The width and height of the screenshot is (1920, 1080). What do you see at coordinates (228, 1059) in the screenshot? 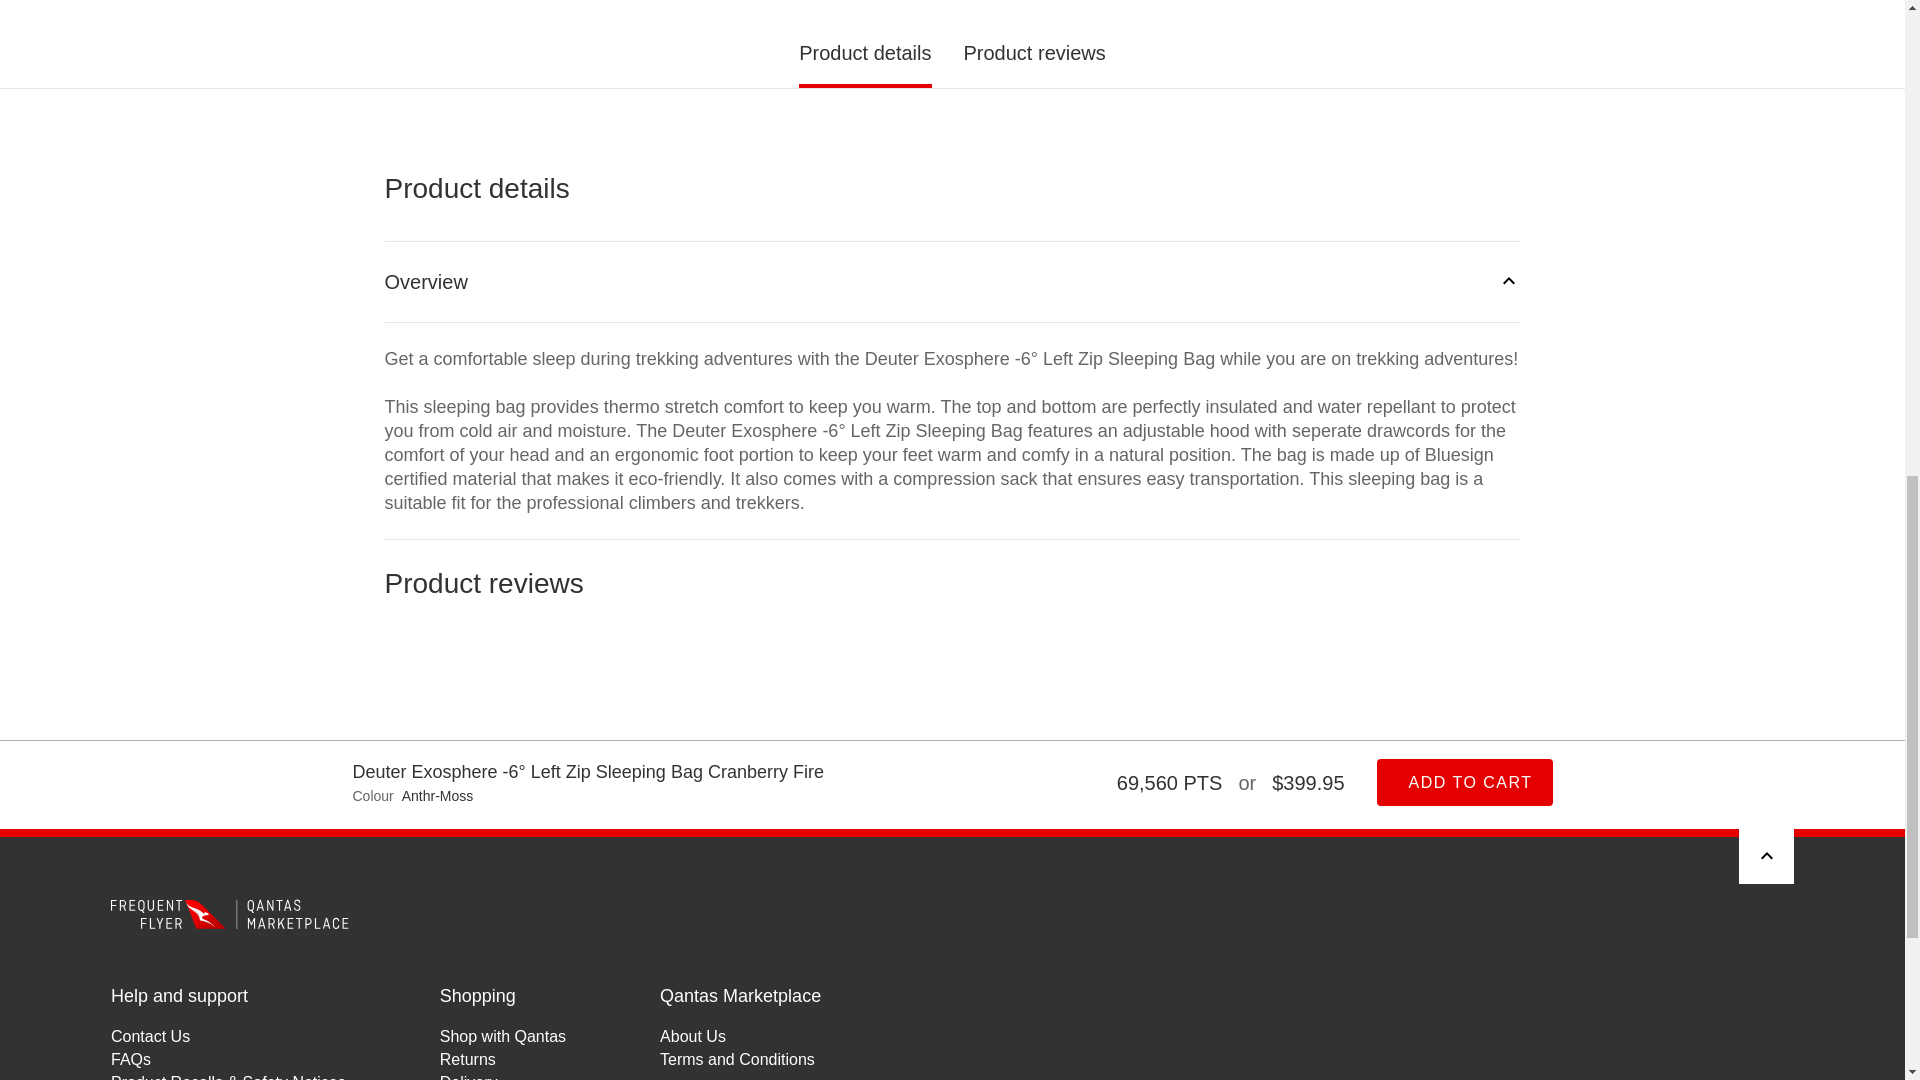
I see `FAQs` at bounding box center [228, 1059].